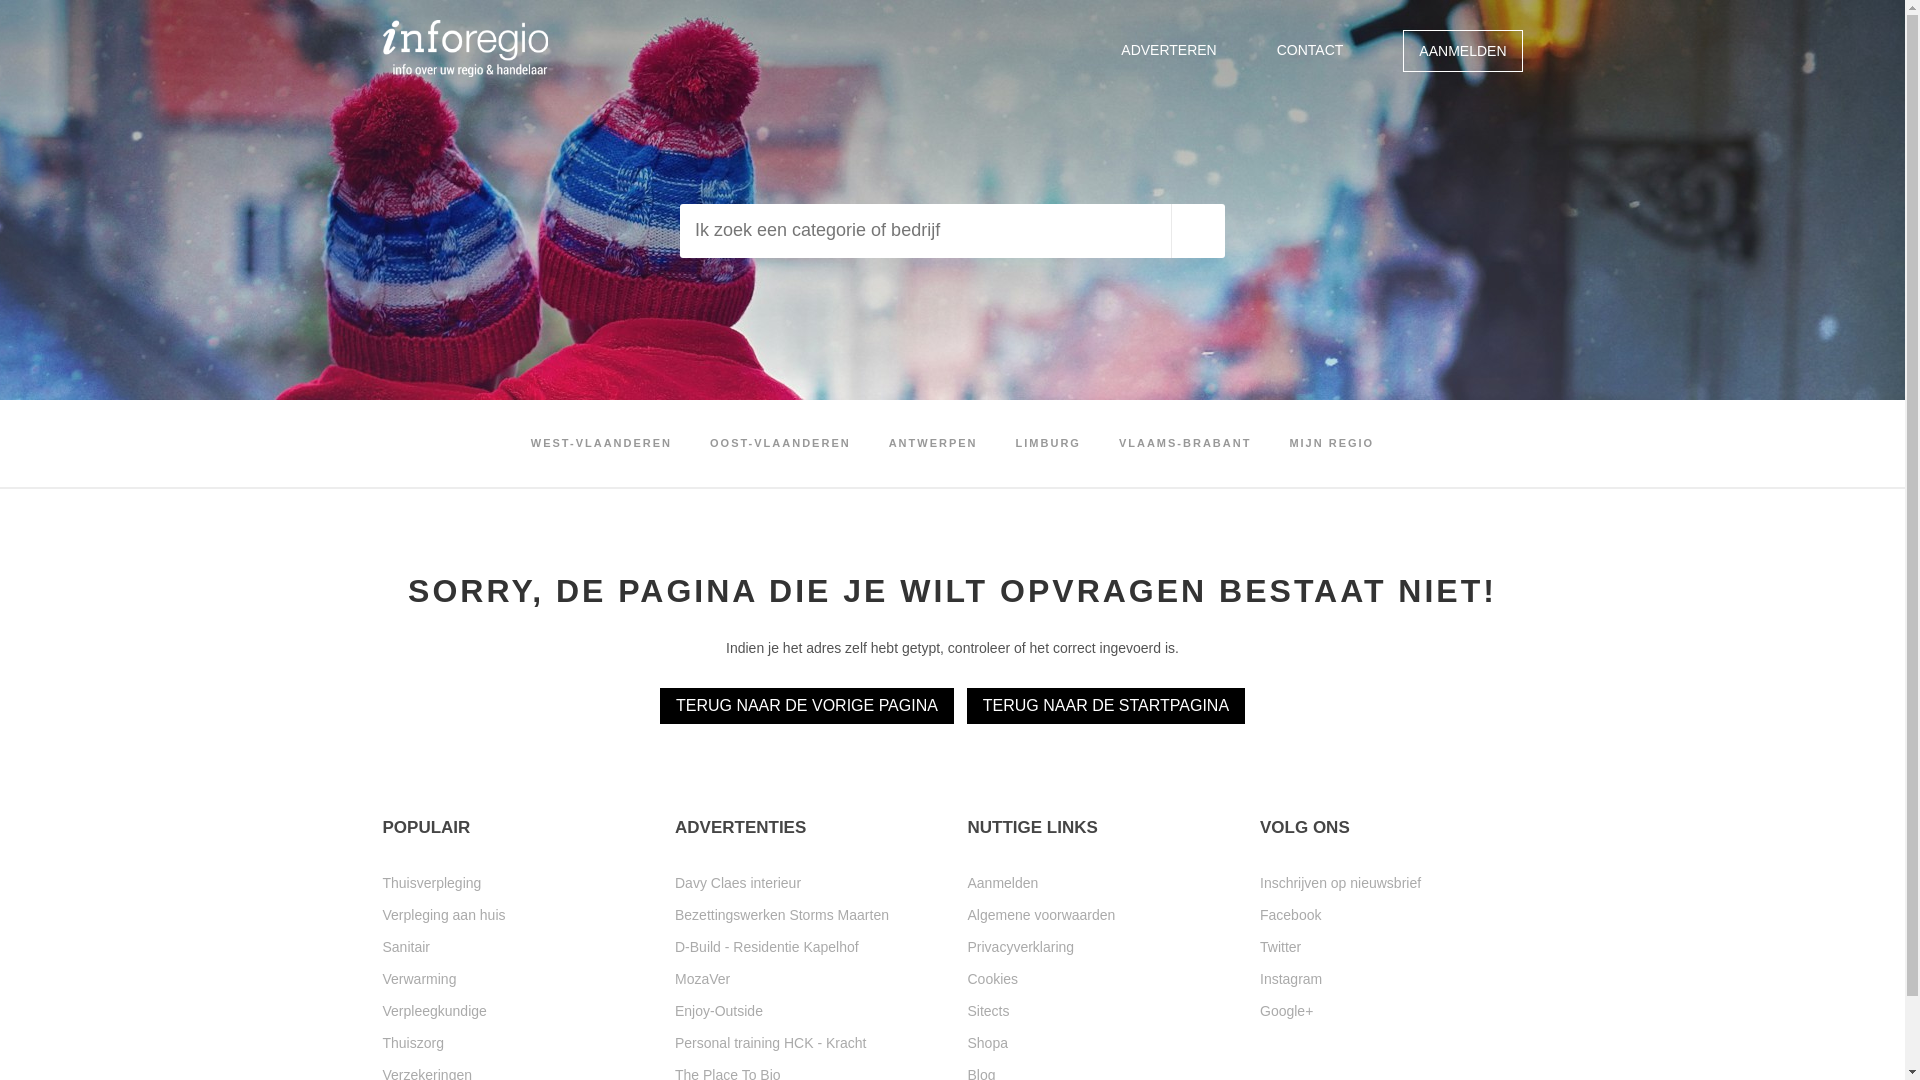  I want to click on Privacyverklaring, so click(1100, 947).